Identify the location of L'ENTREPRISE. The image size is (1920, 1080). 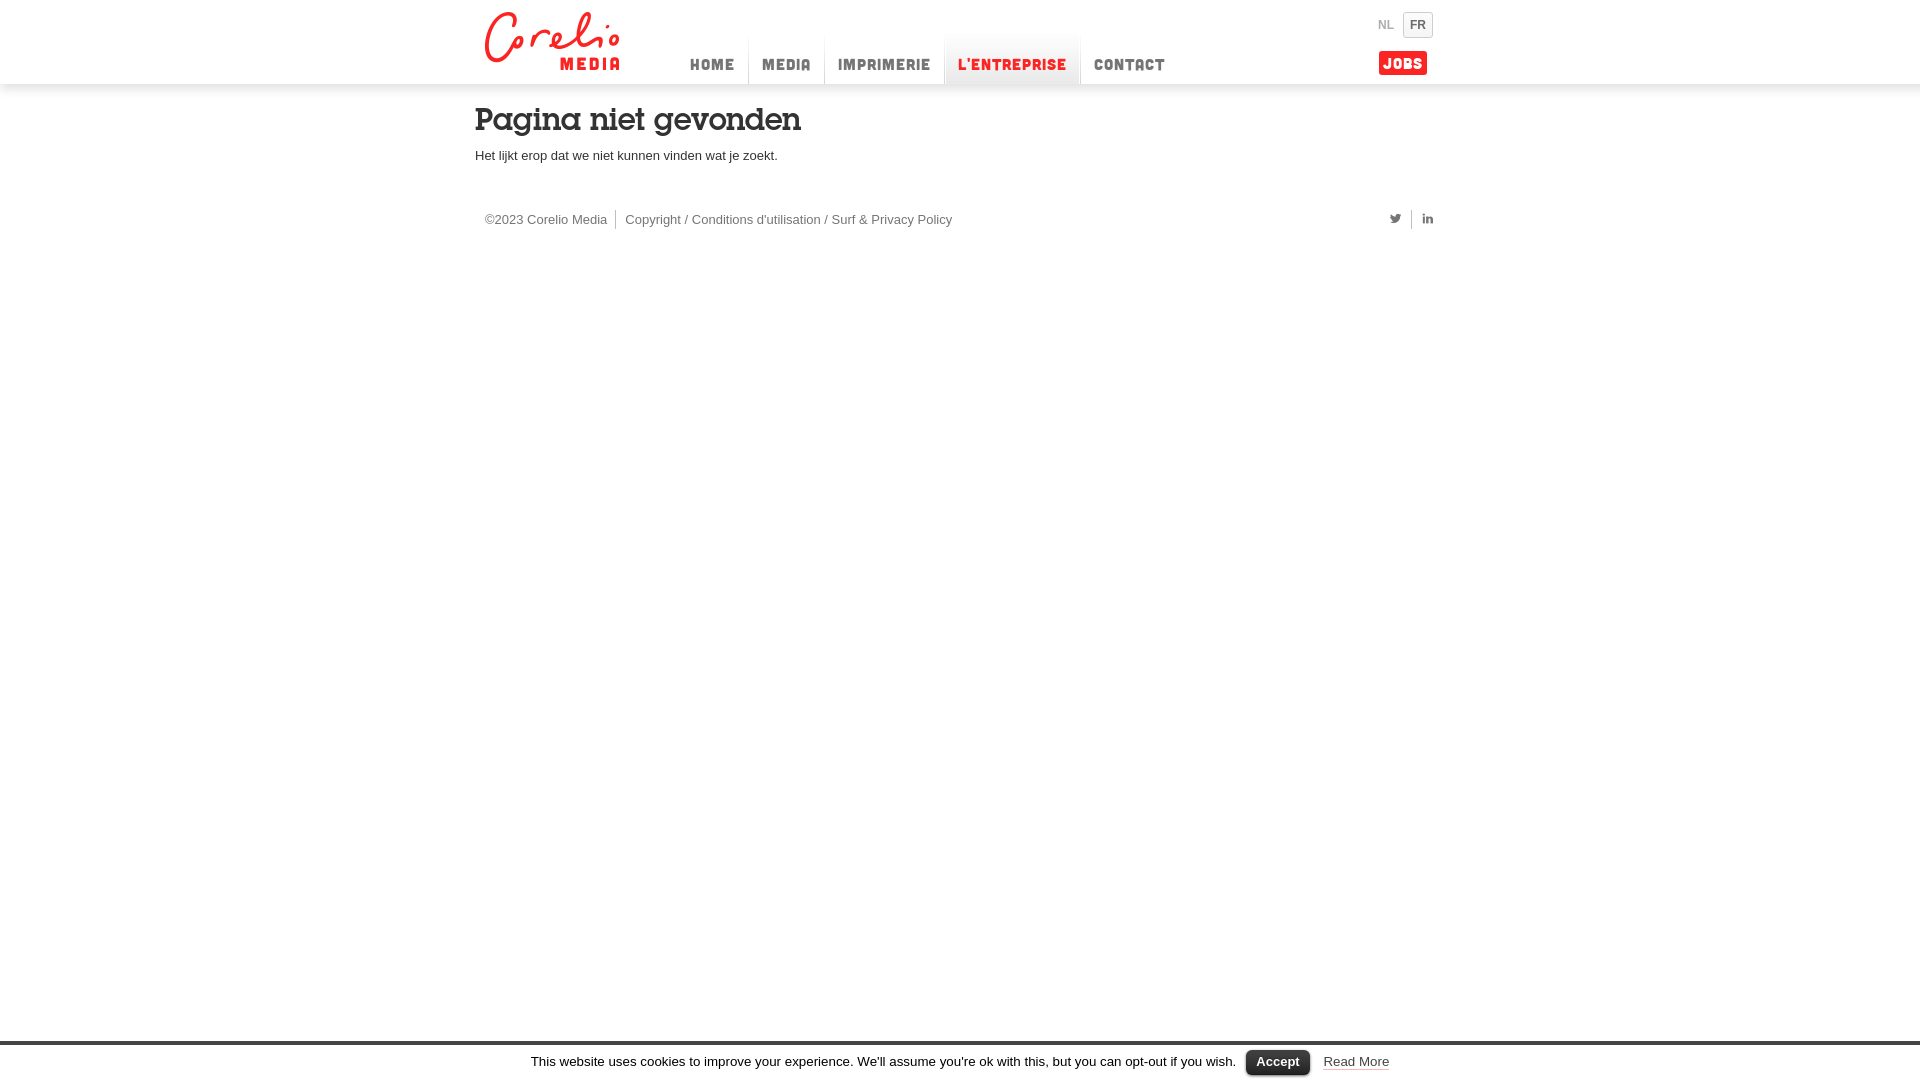
(1012, 59).